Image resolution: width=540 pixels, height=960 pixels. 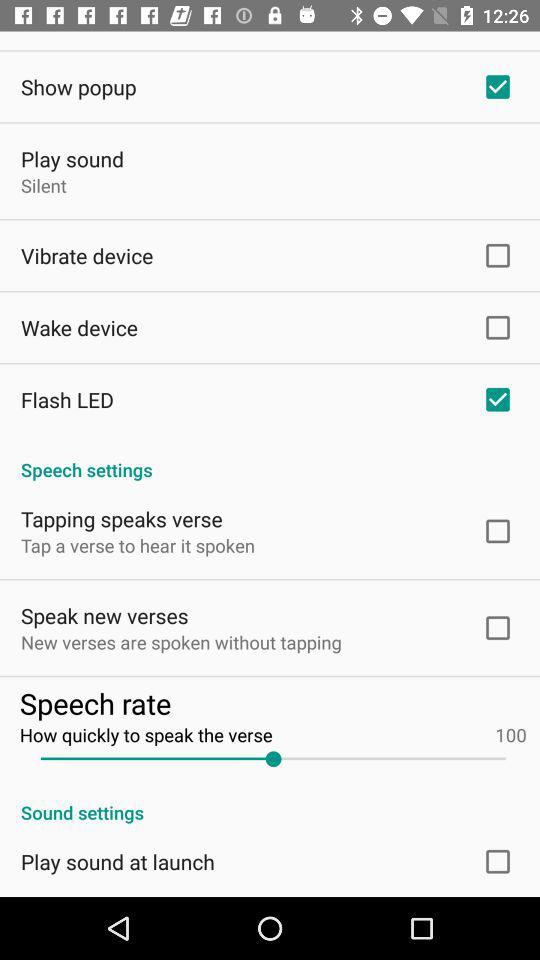 What do you see at coordinates (44, 185) in the screenshot?
I see `turn off item below play sound item` at bounding box center [44, 185].